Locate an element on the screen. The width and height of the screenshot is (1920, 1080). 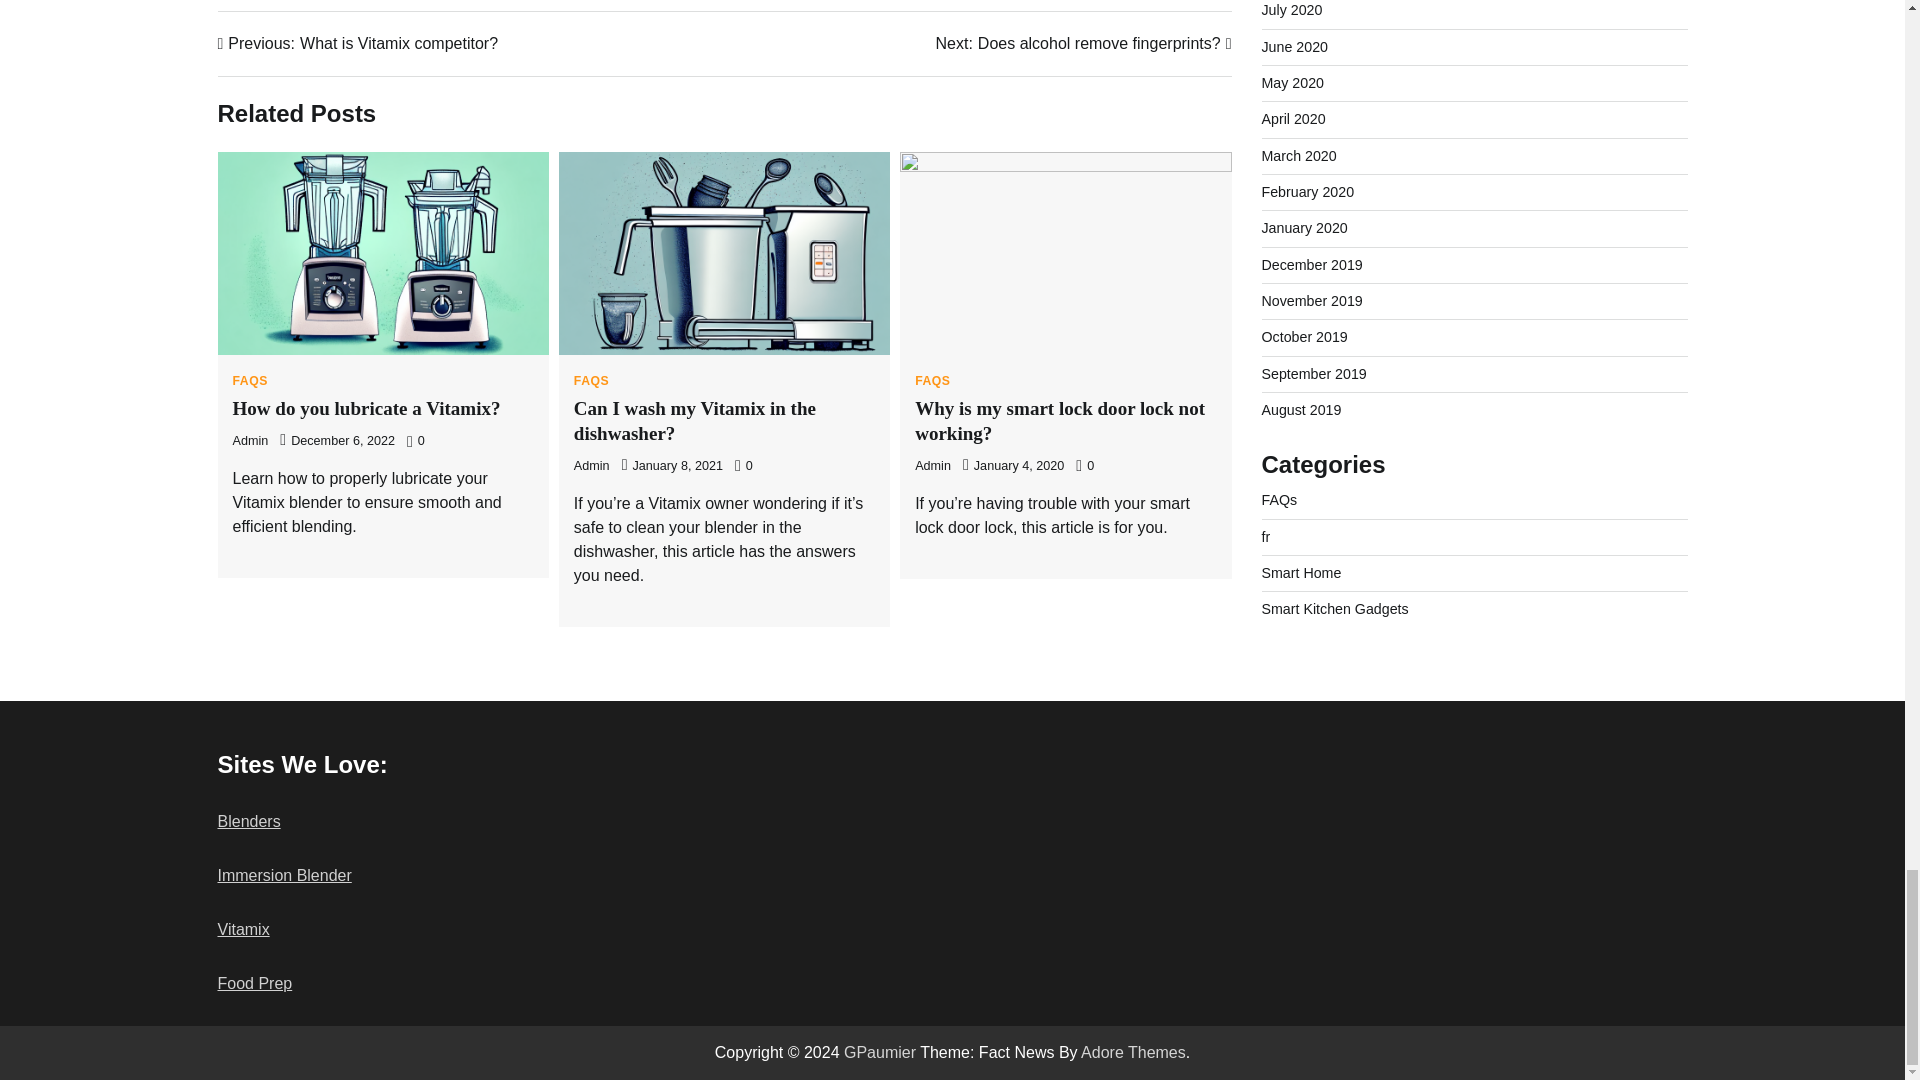
Can I wash my Vitamix in the dishwasher? is located at coordinates (592, 466).